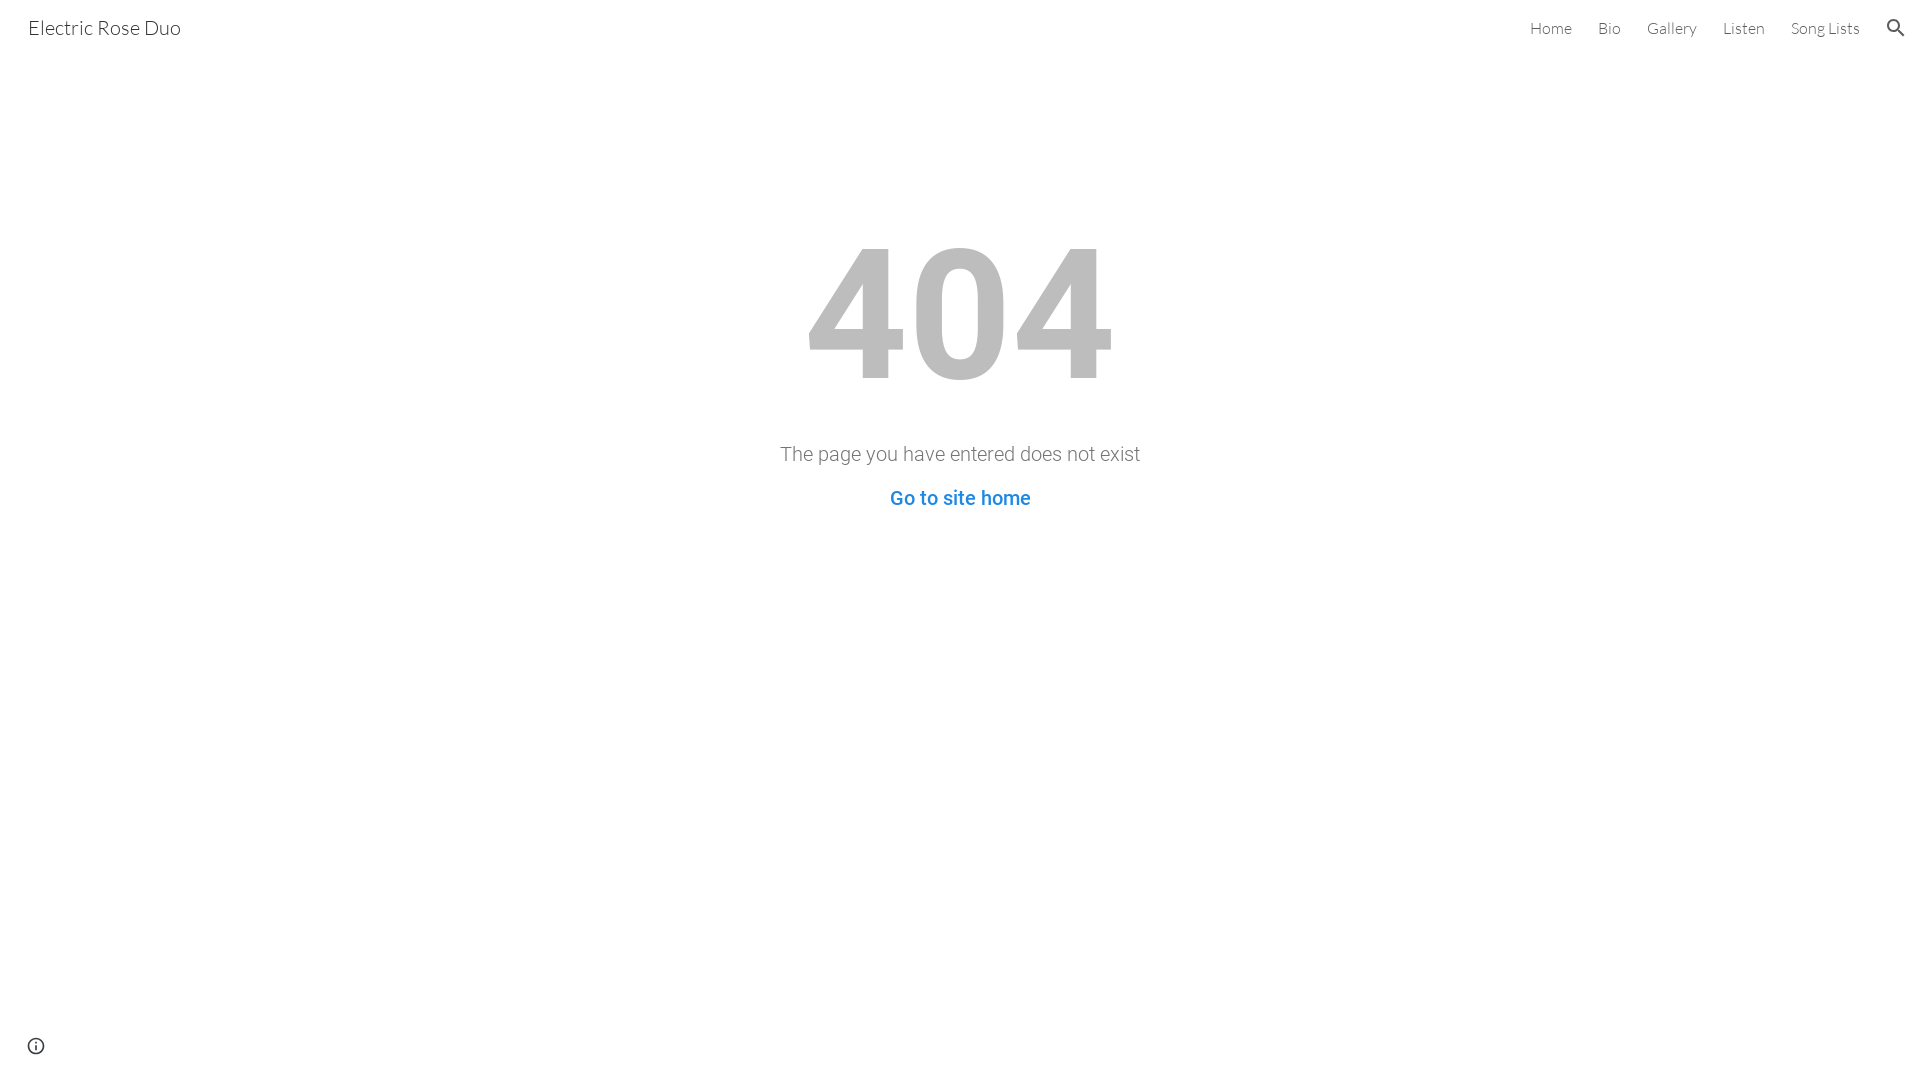 This screenshot has width=1920, height=1080. Describe the element at coordinates (960, 498) in the screenshot. I see `Go to site home` at that location.